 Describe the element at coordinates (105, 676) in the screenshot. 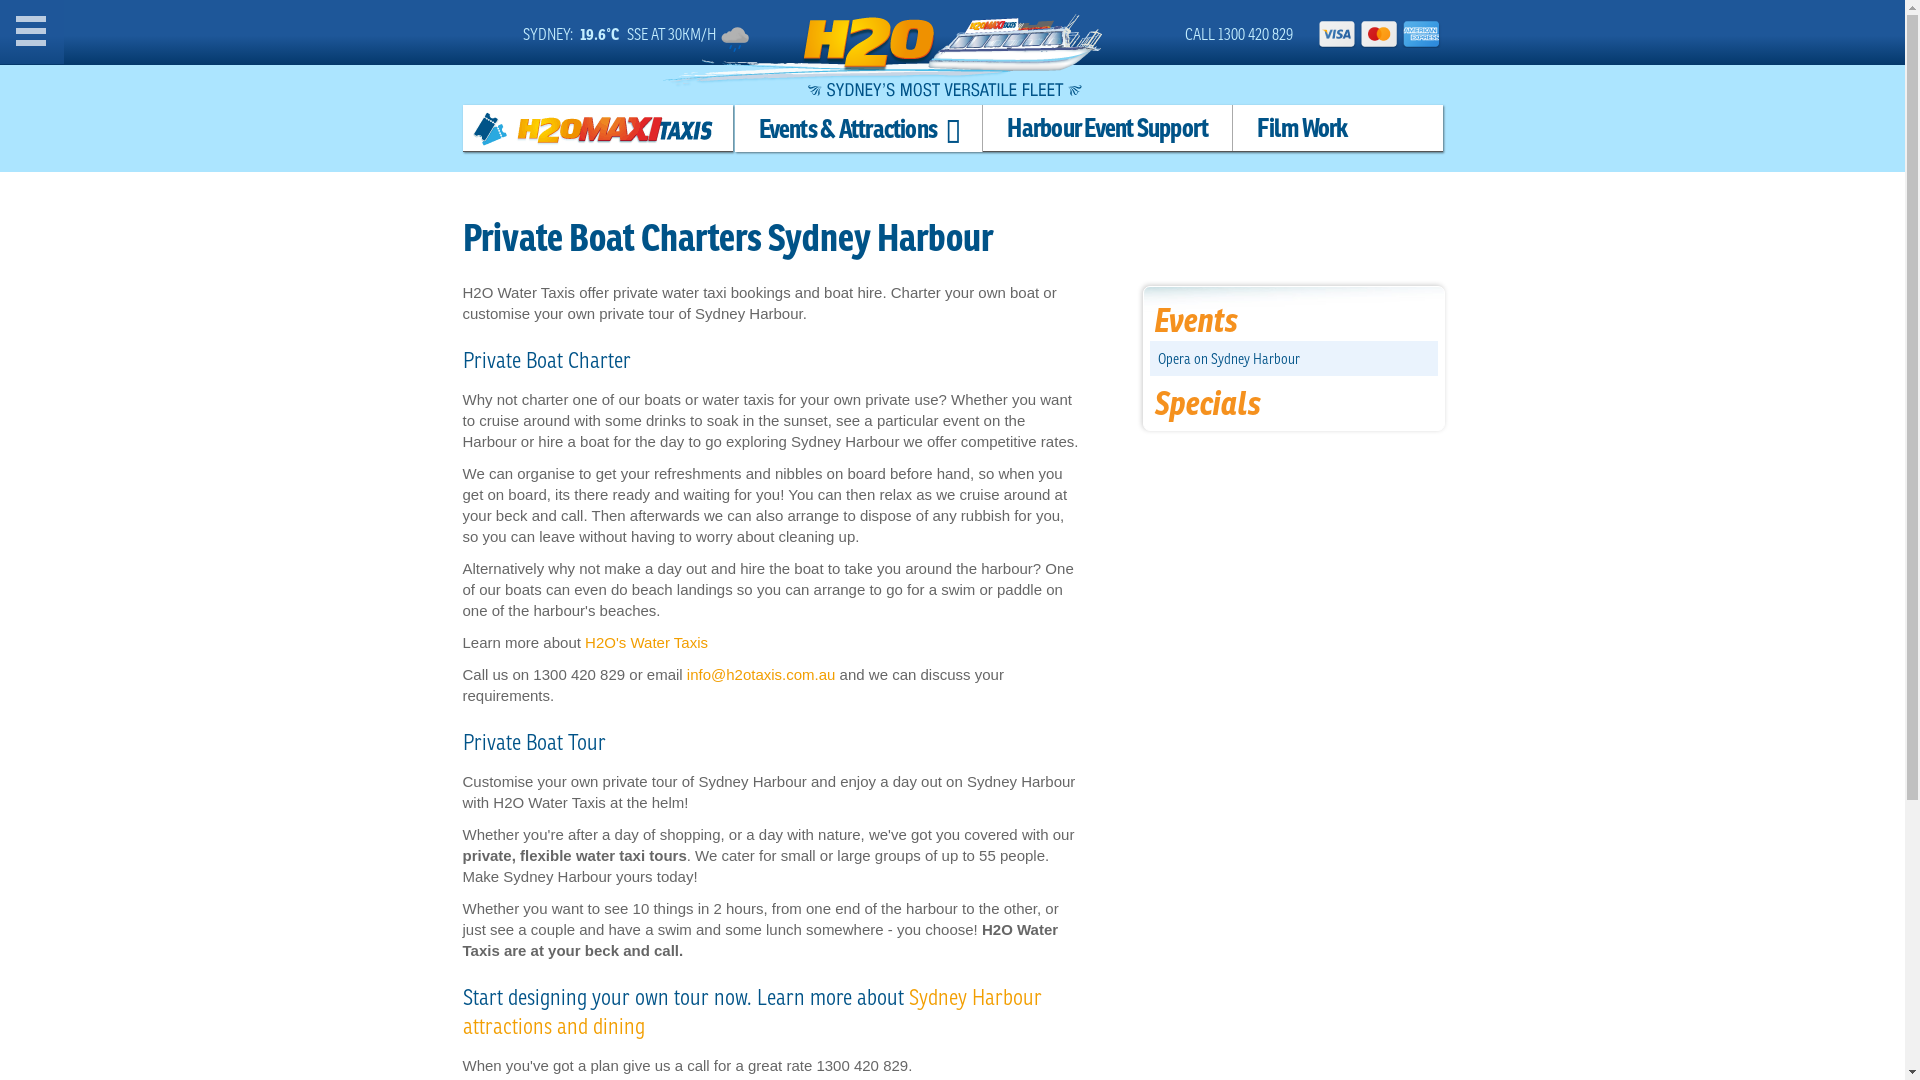

I see `Vivid Festival` at that location.